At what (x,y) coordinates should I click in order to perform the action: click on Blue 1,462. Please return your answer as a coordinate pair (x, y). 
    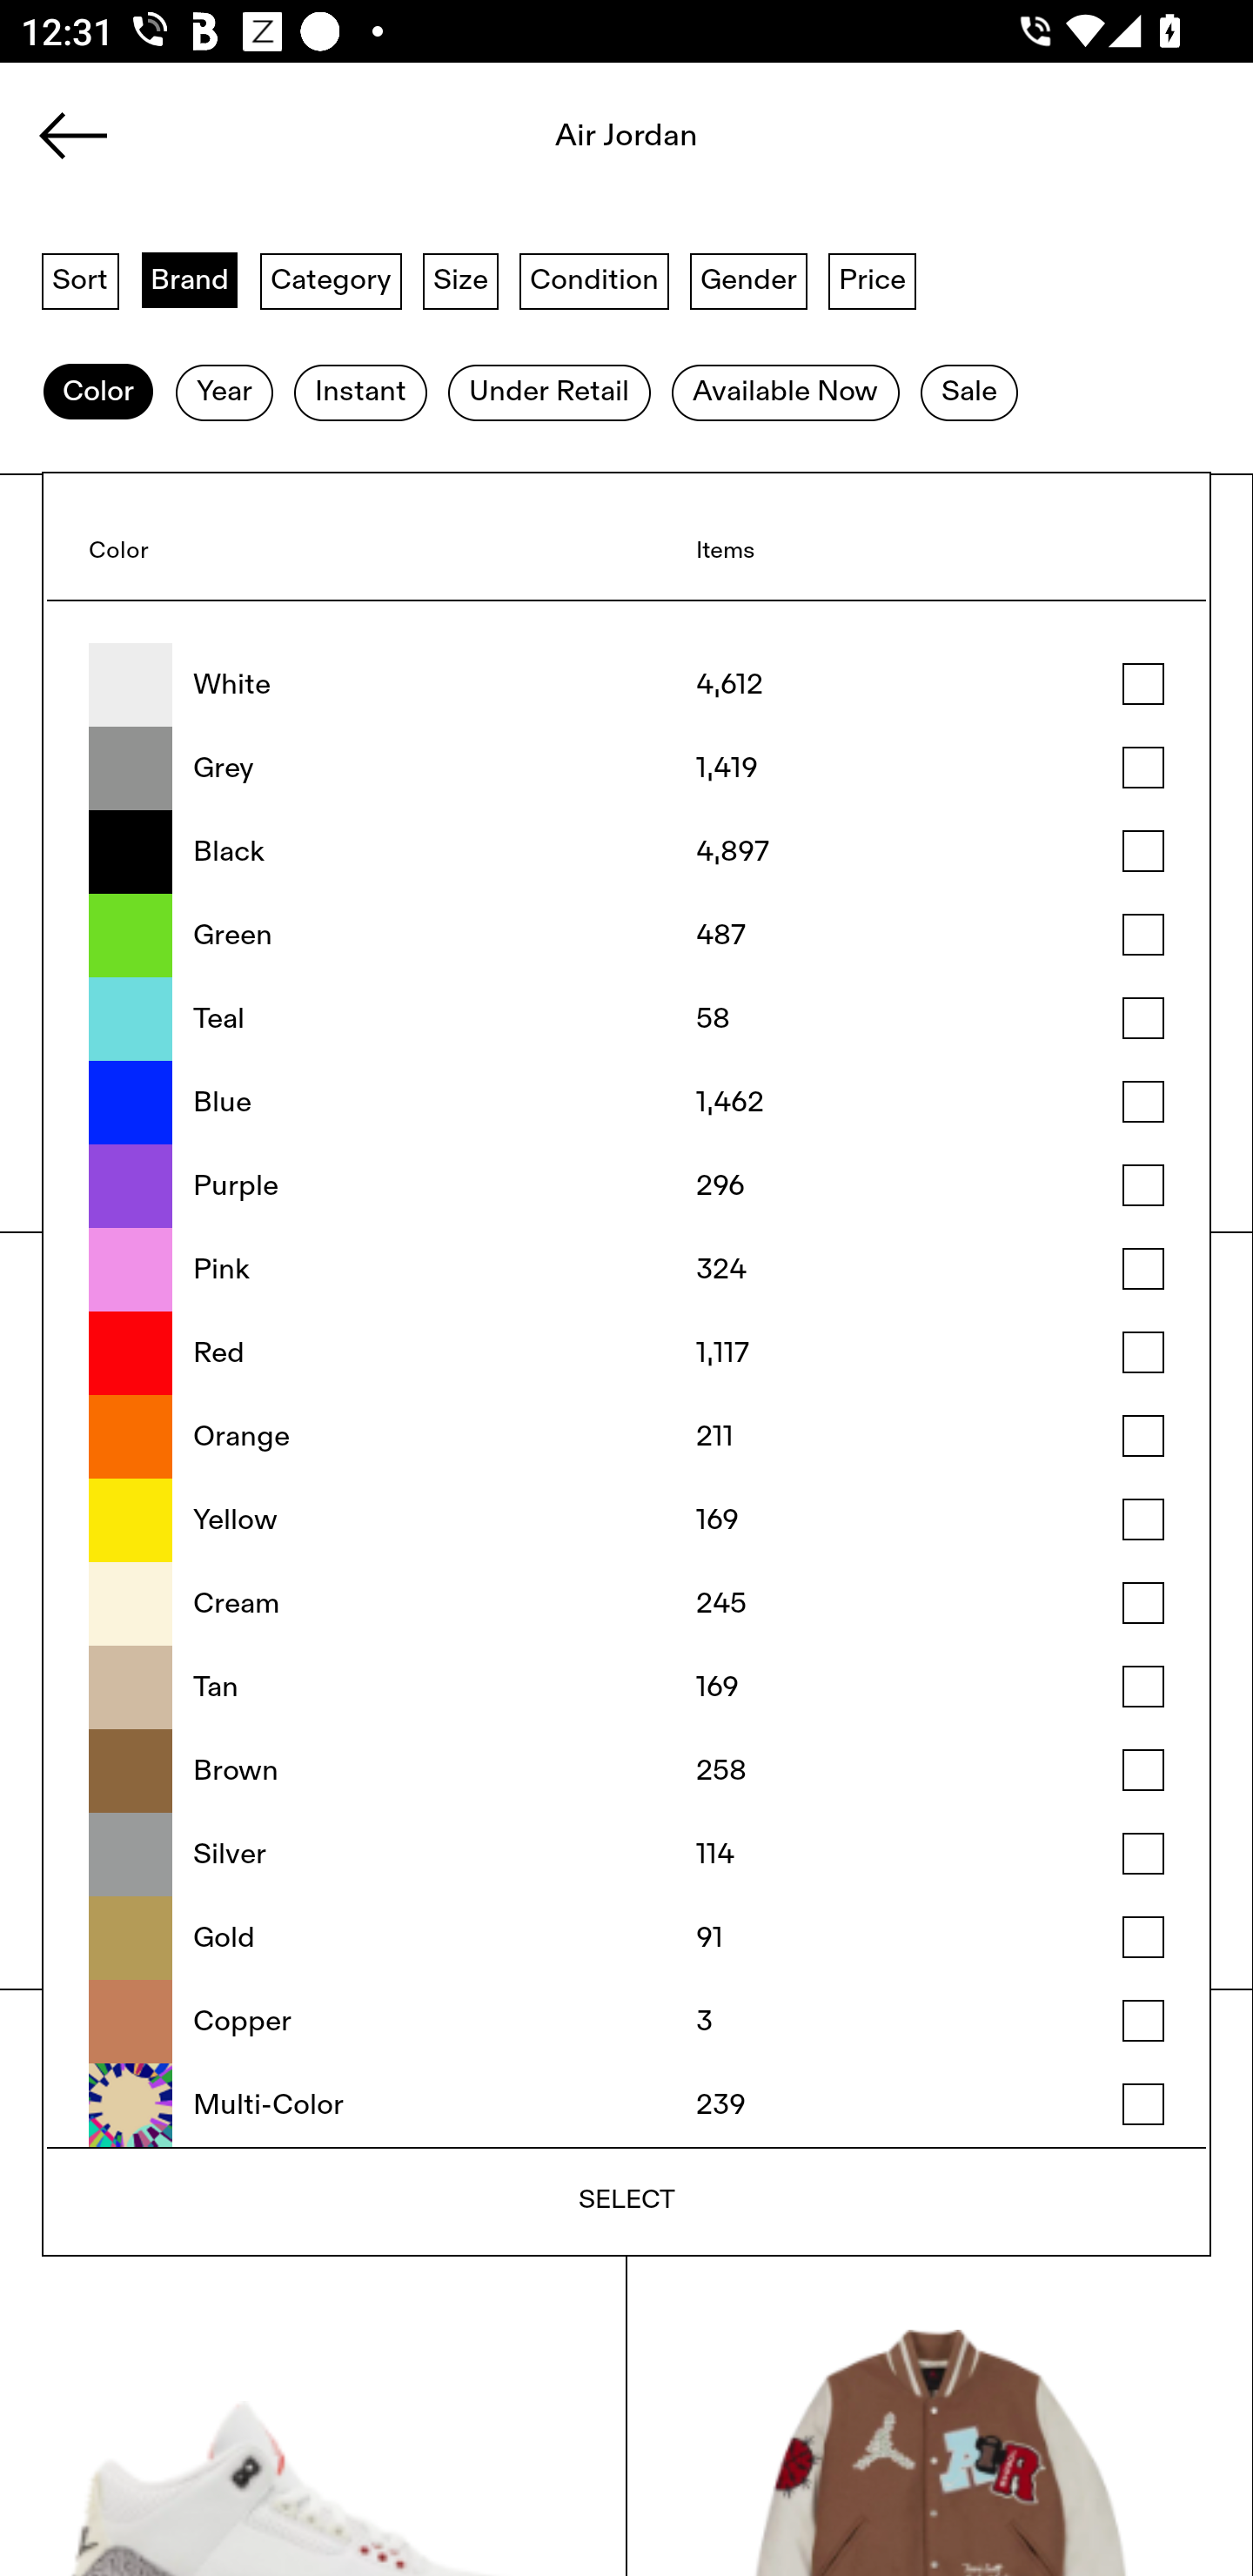
    Looking at the image, I should click on (626, 1102).